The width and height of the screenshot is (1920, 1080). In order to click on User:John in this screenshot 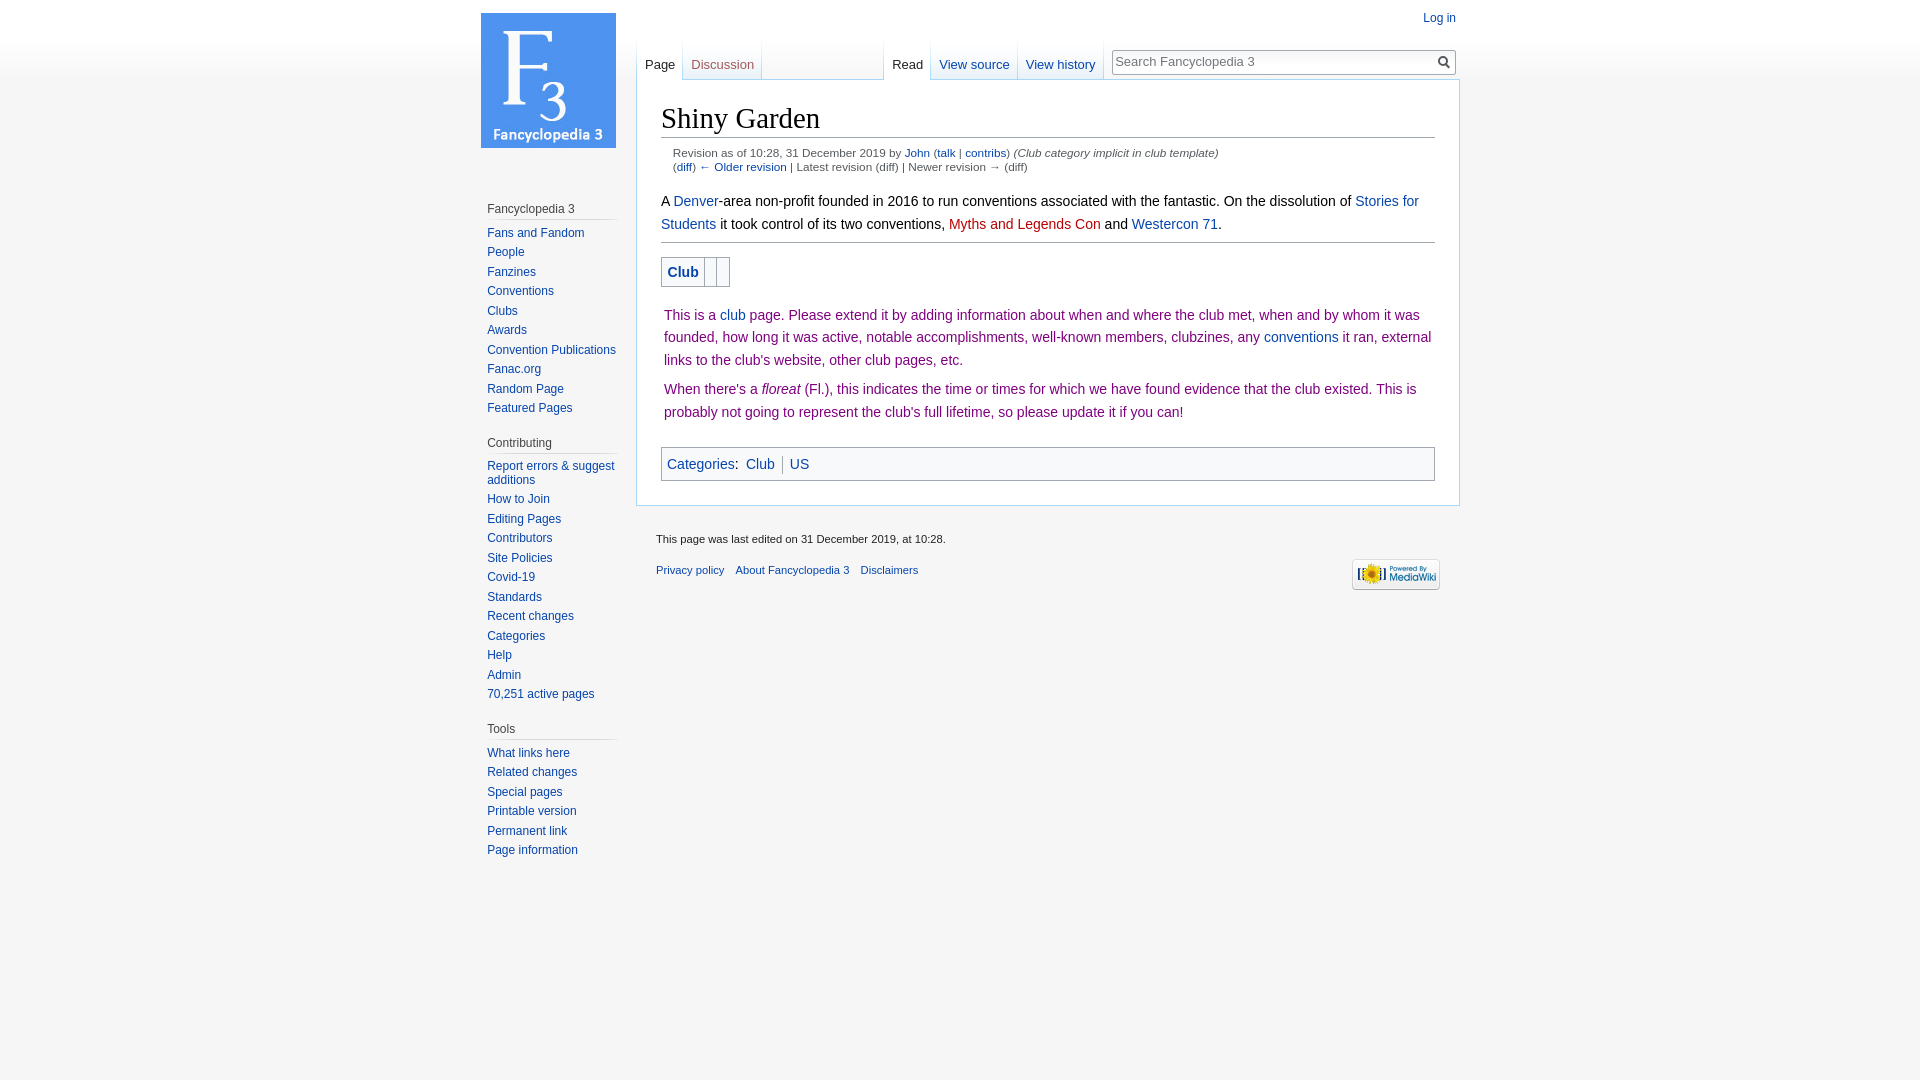, I will do `click(916, 152)`.